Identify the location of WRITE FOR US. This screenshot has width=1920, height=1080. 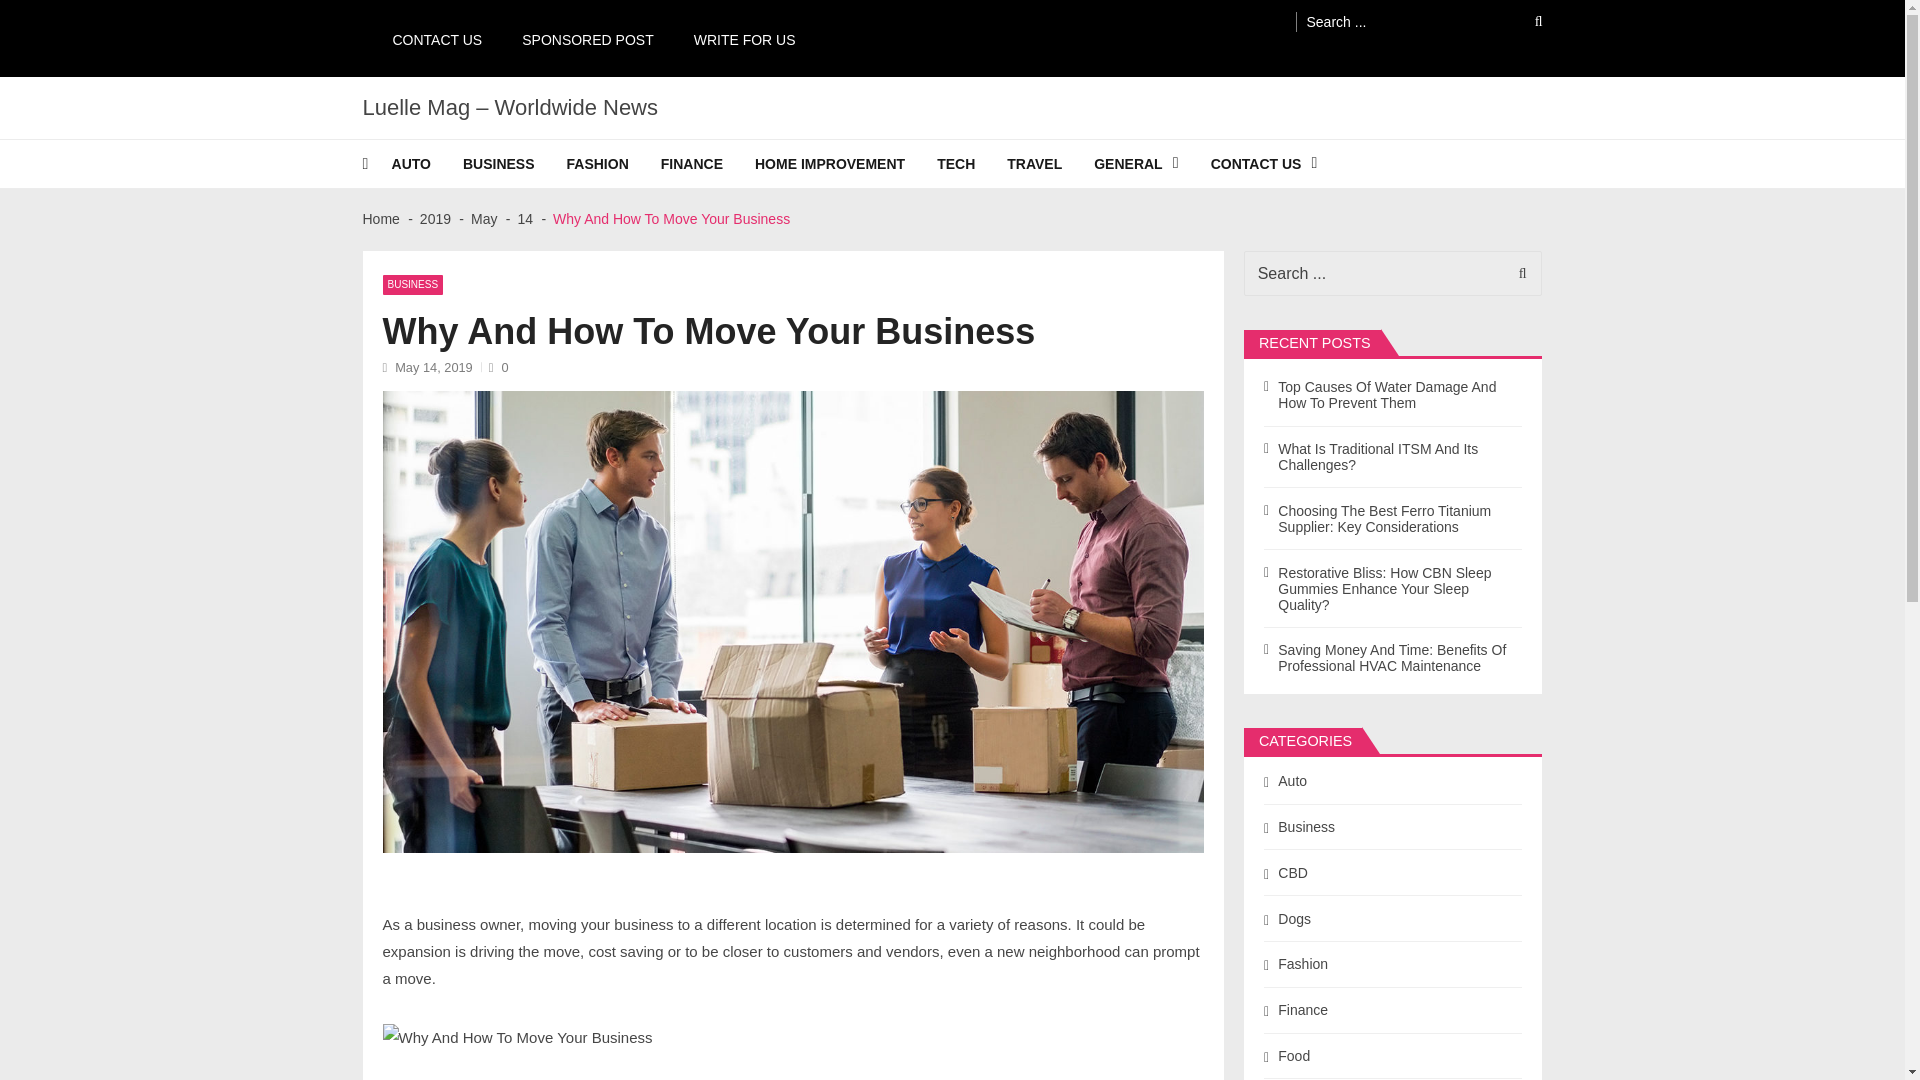
(735, 38).